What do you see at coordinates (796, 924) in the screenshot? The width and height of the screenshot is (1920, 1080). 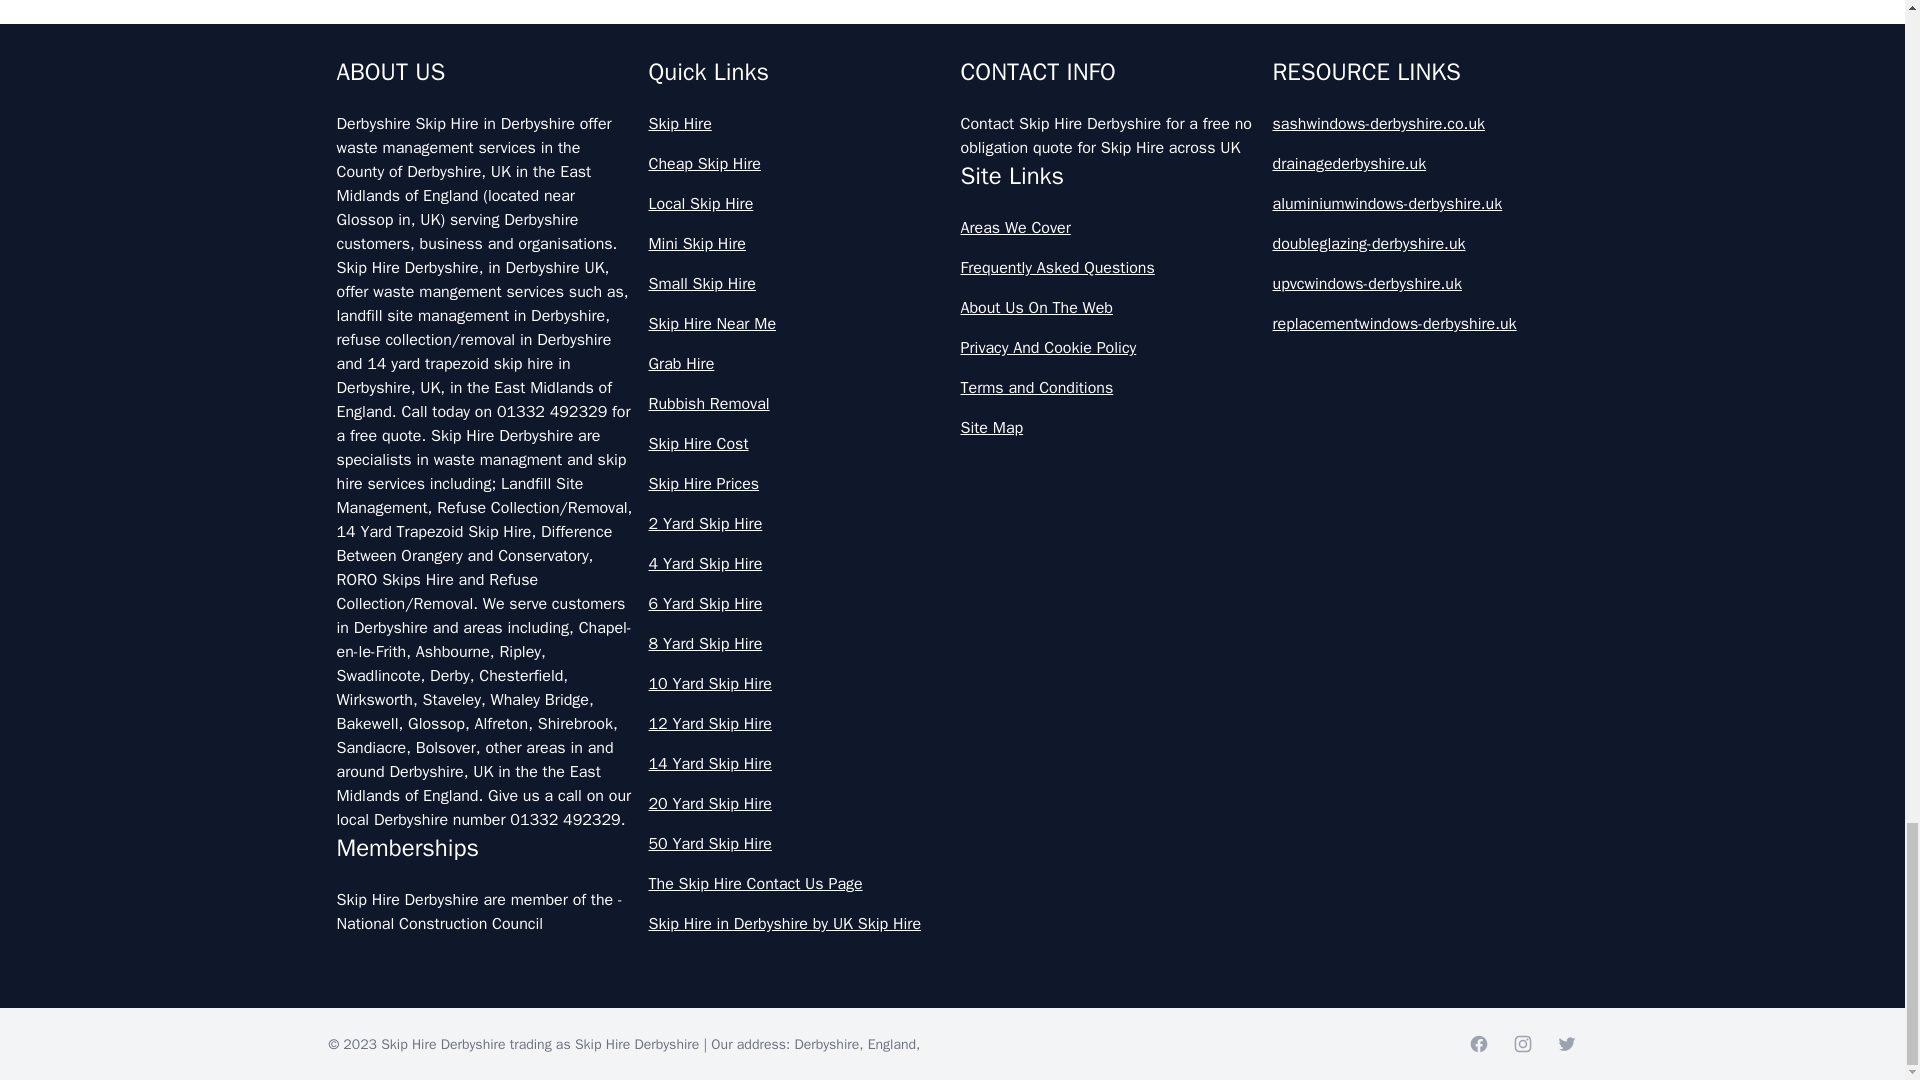 I see `Skip Hire in Derbyshire by UK Skip Hire` at bounding box center [796, 924].